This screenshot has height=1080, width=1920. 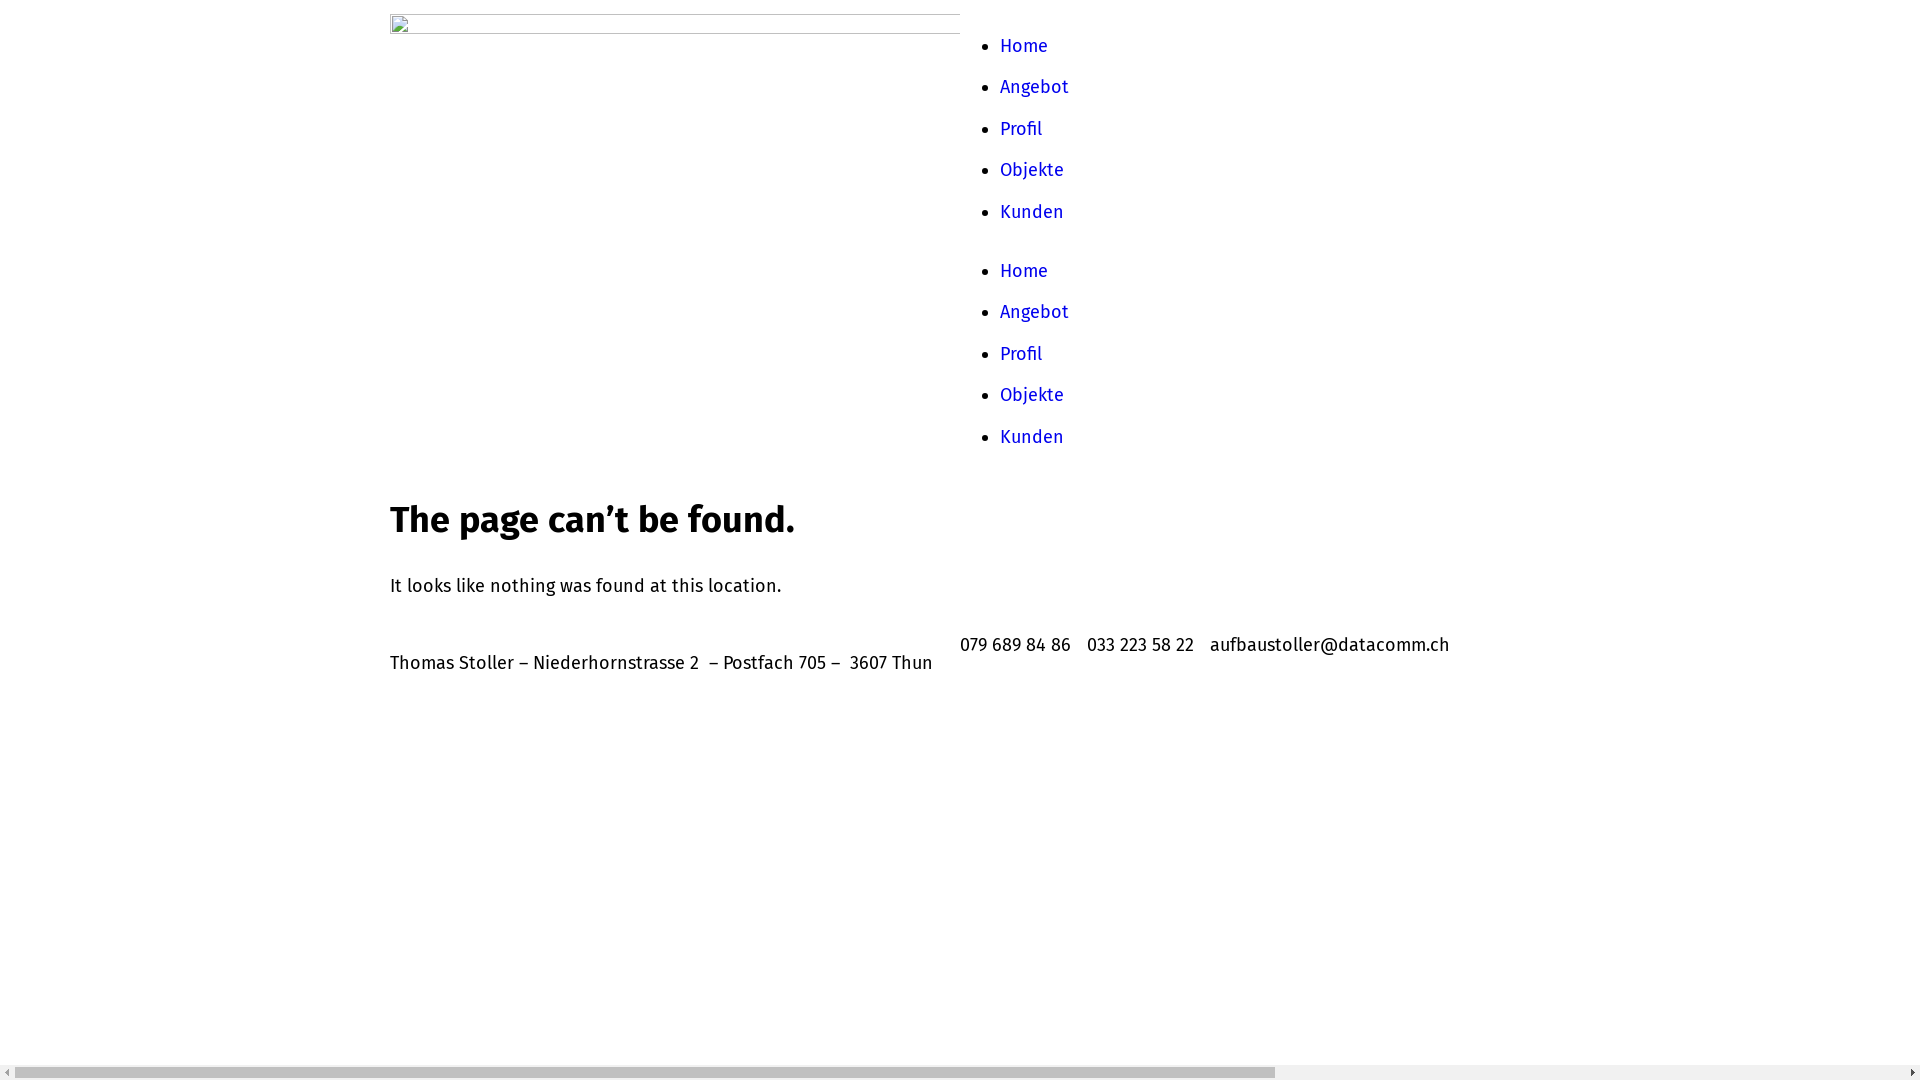 What do you see at coordinates (1034, 87) in the screenshot?
I see `Angebot` at bounding box center [1034, 87].